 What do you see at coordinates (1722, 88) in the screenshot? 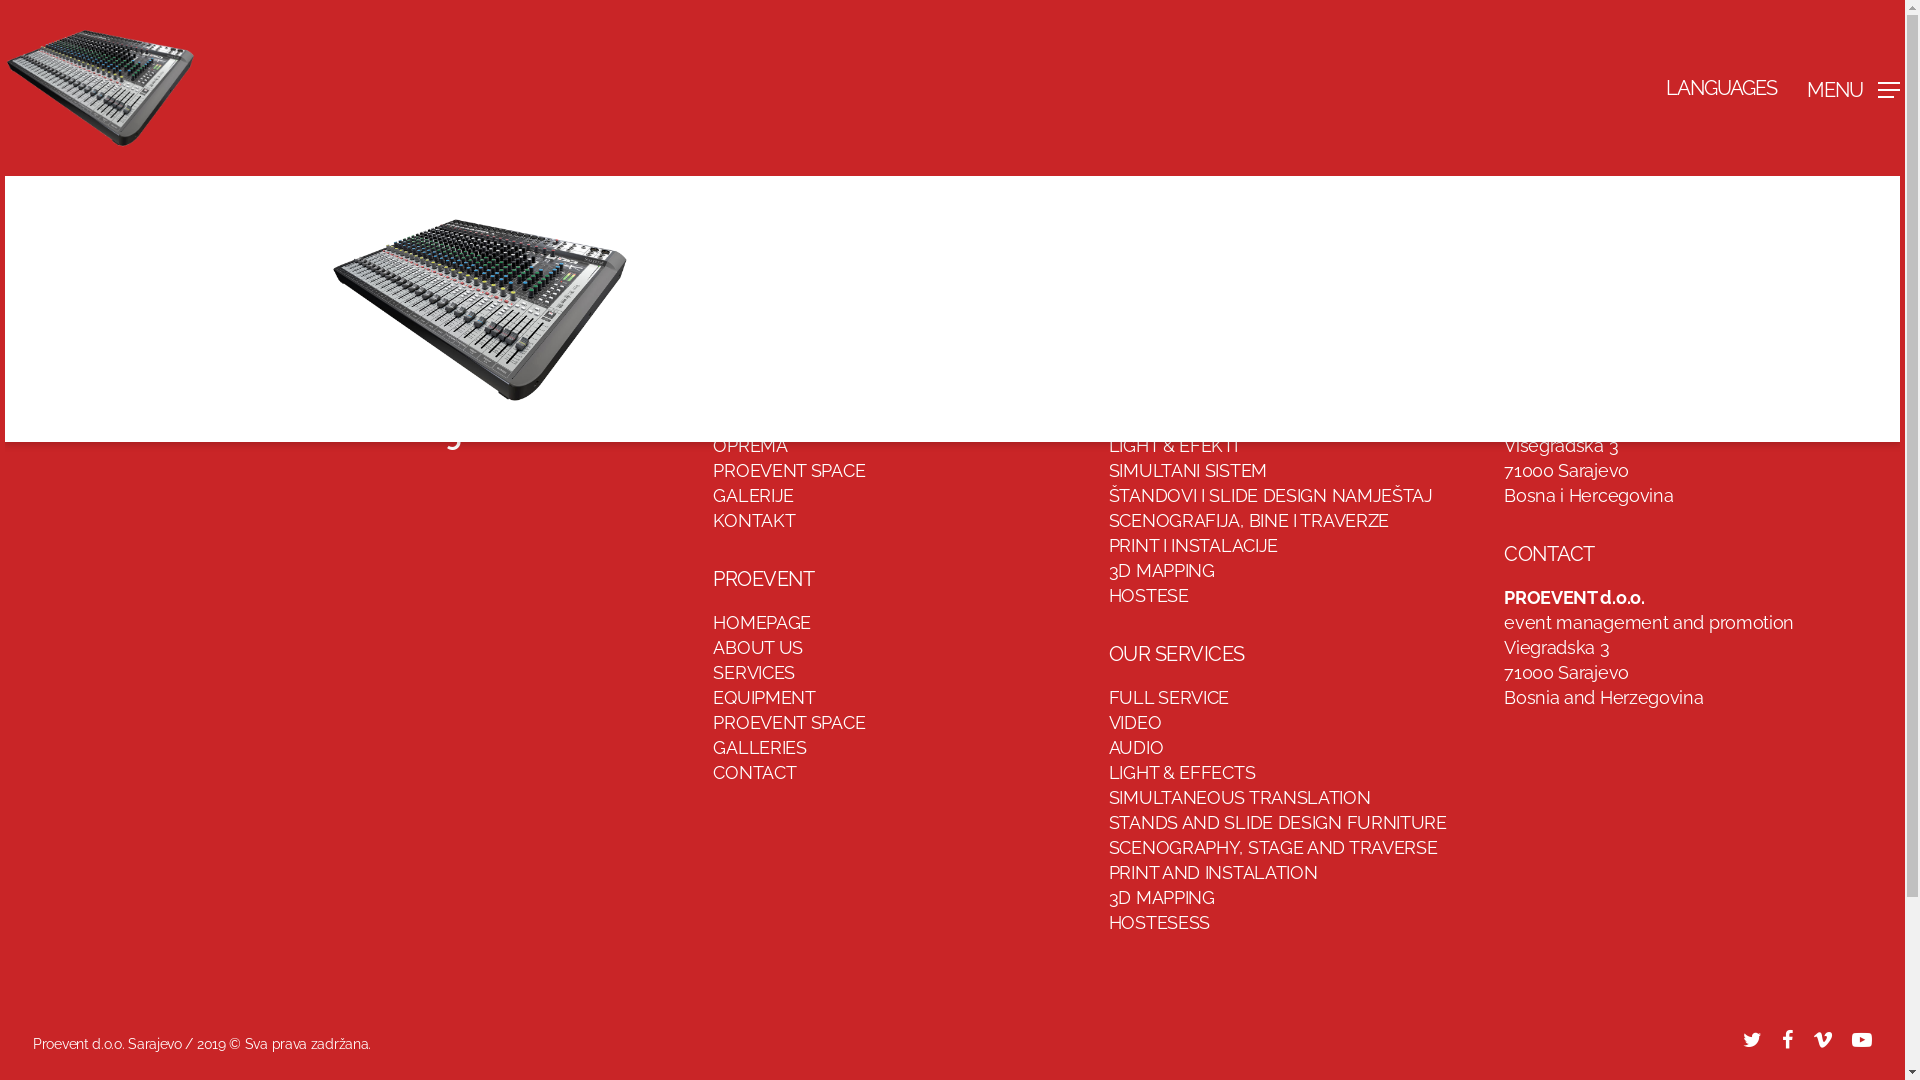
I see `LANGUAGES` at bounding box center [1722, 88].